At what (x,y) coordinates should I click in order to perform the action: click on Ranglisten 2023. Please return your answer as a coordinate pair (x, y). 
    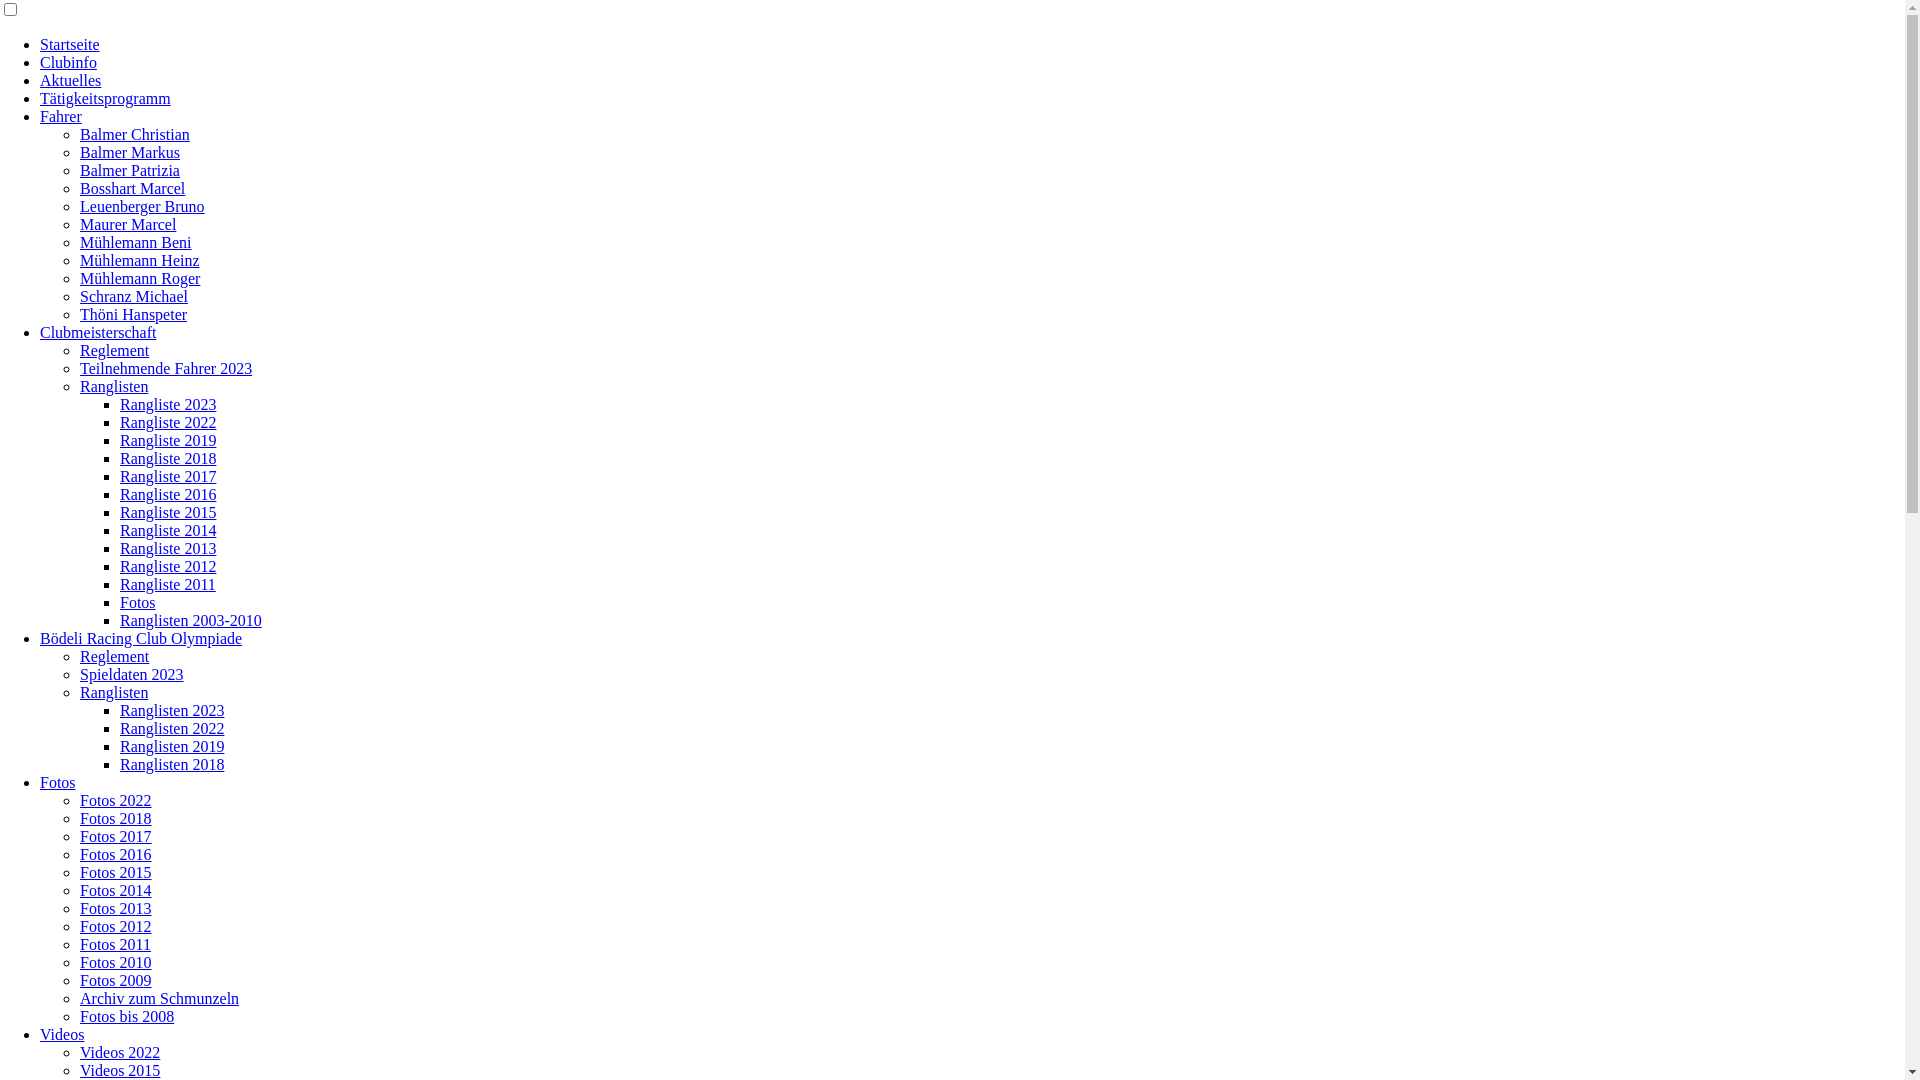
    Looking at the image, I should click on (172, 710).